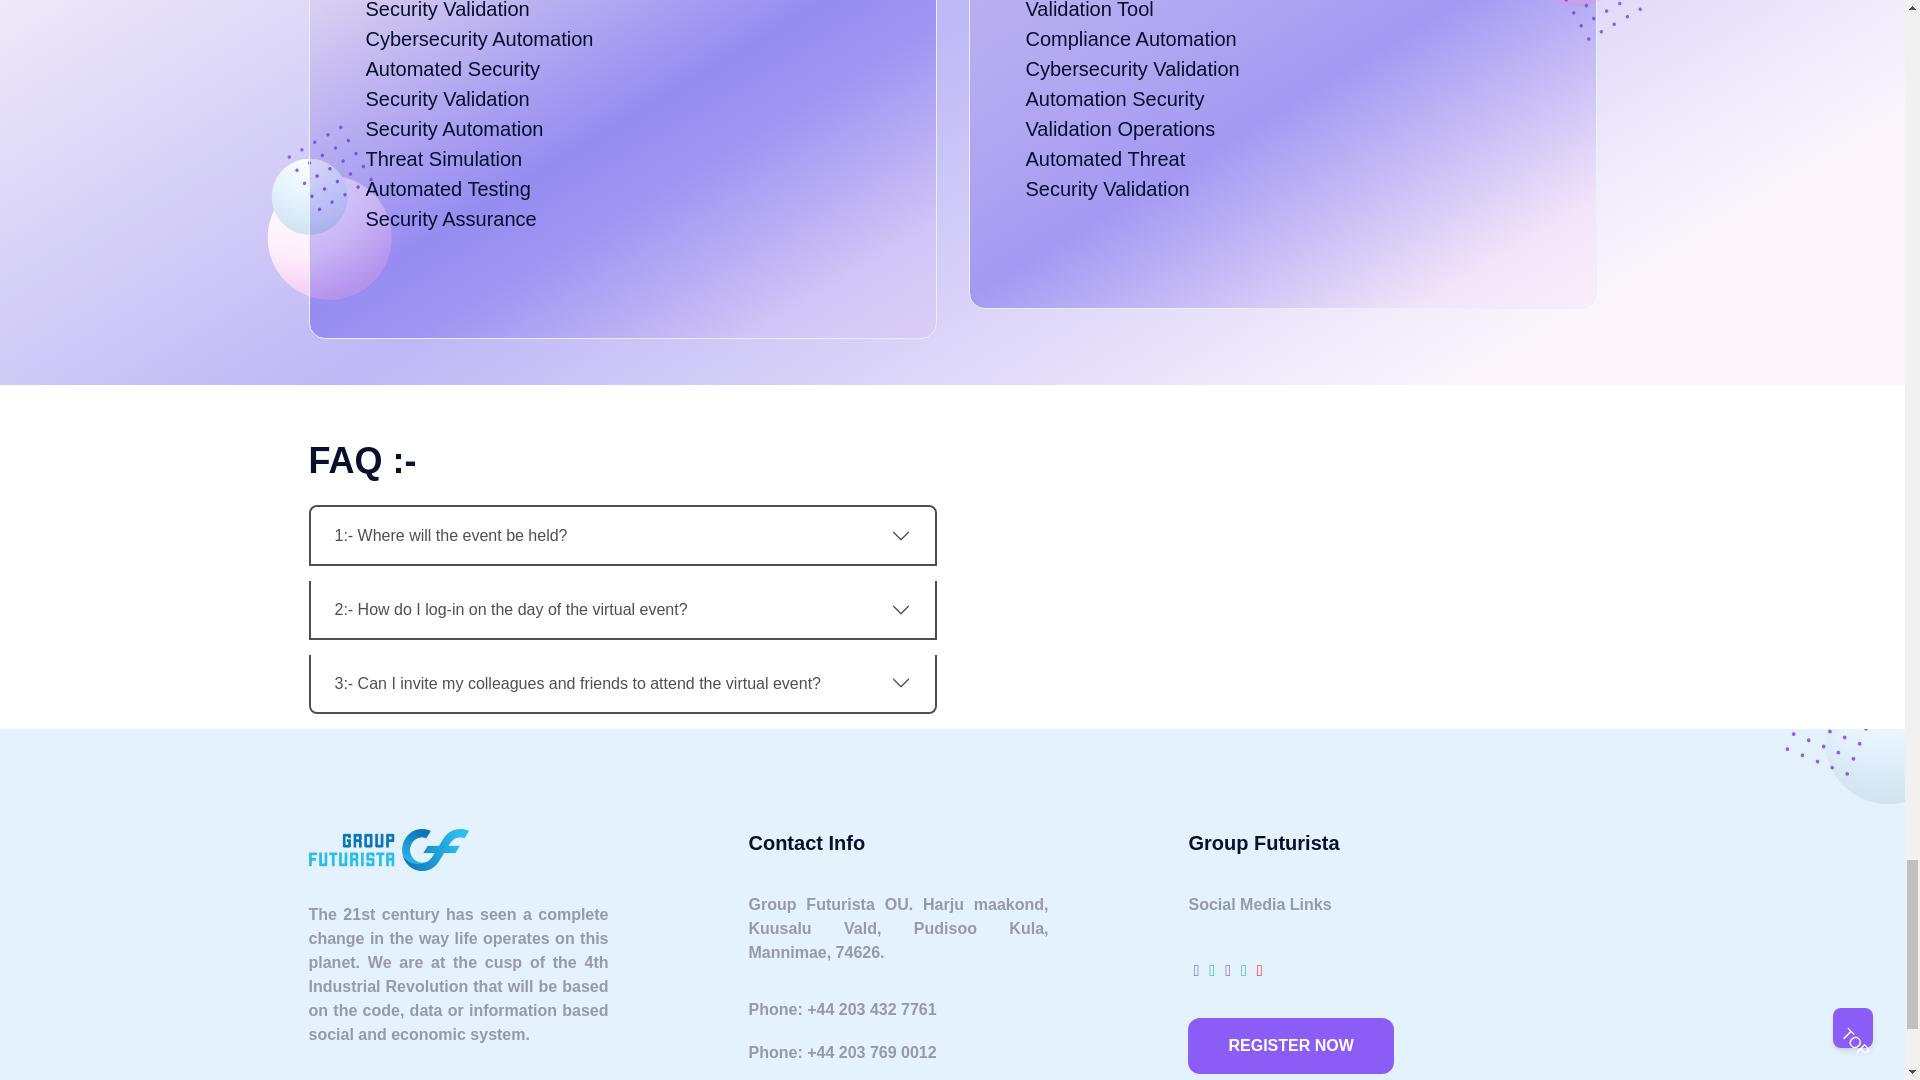  What do you see at coordinates (621, 534) in the screenshot?
I see `1:- Where will the event be held?` at bounding box center [621, 534].